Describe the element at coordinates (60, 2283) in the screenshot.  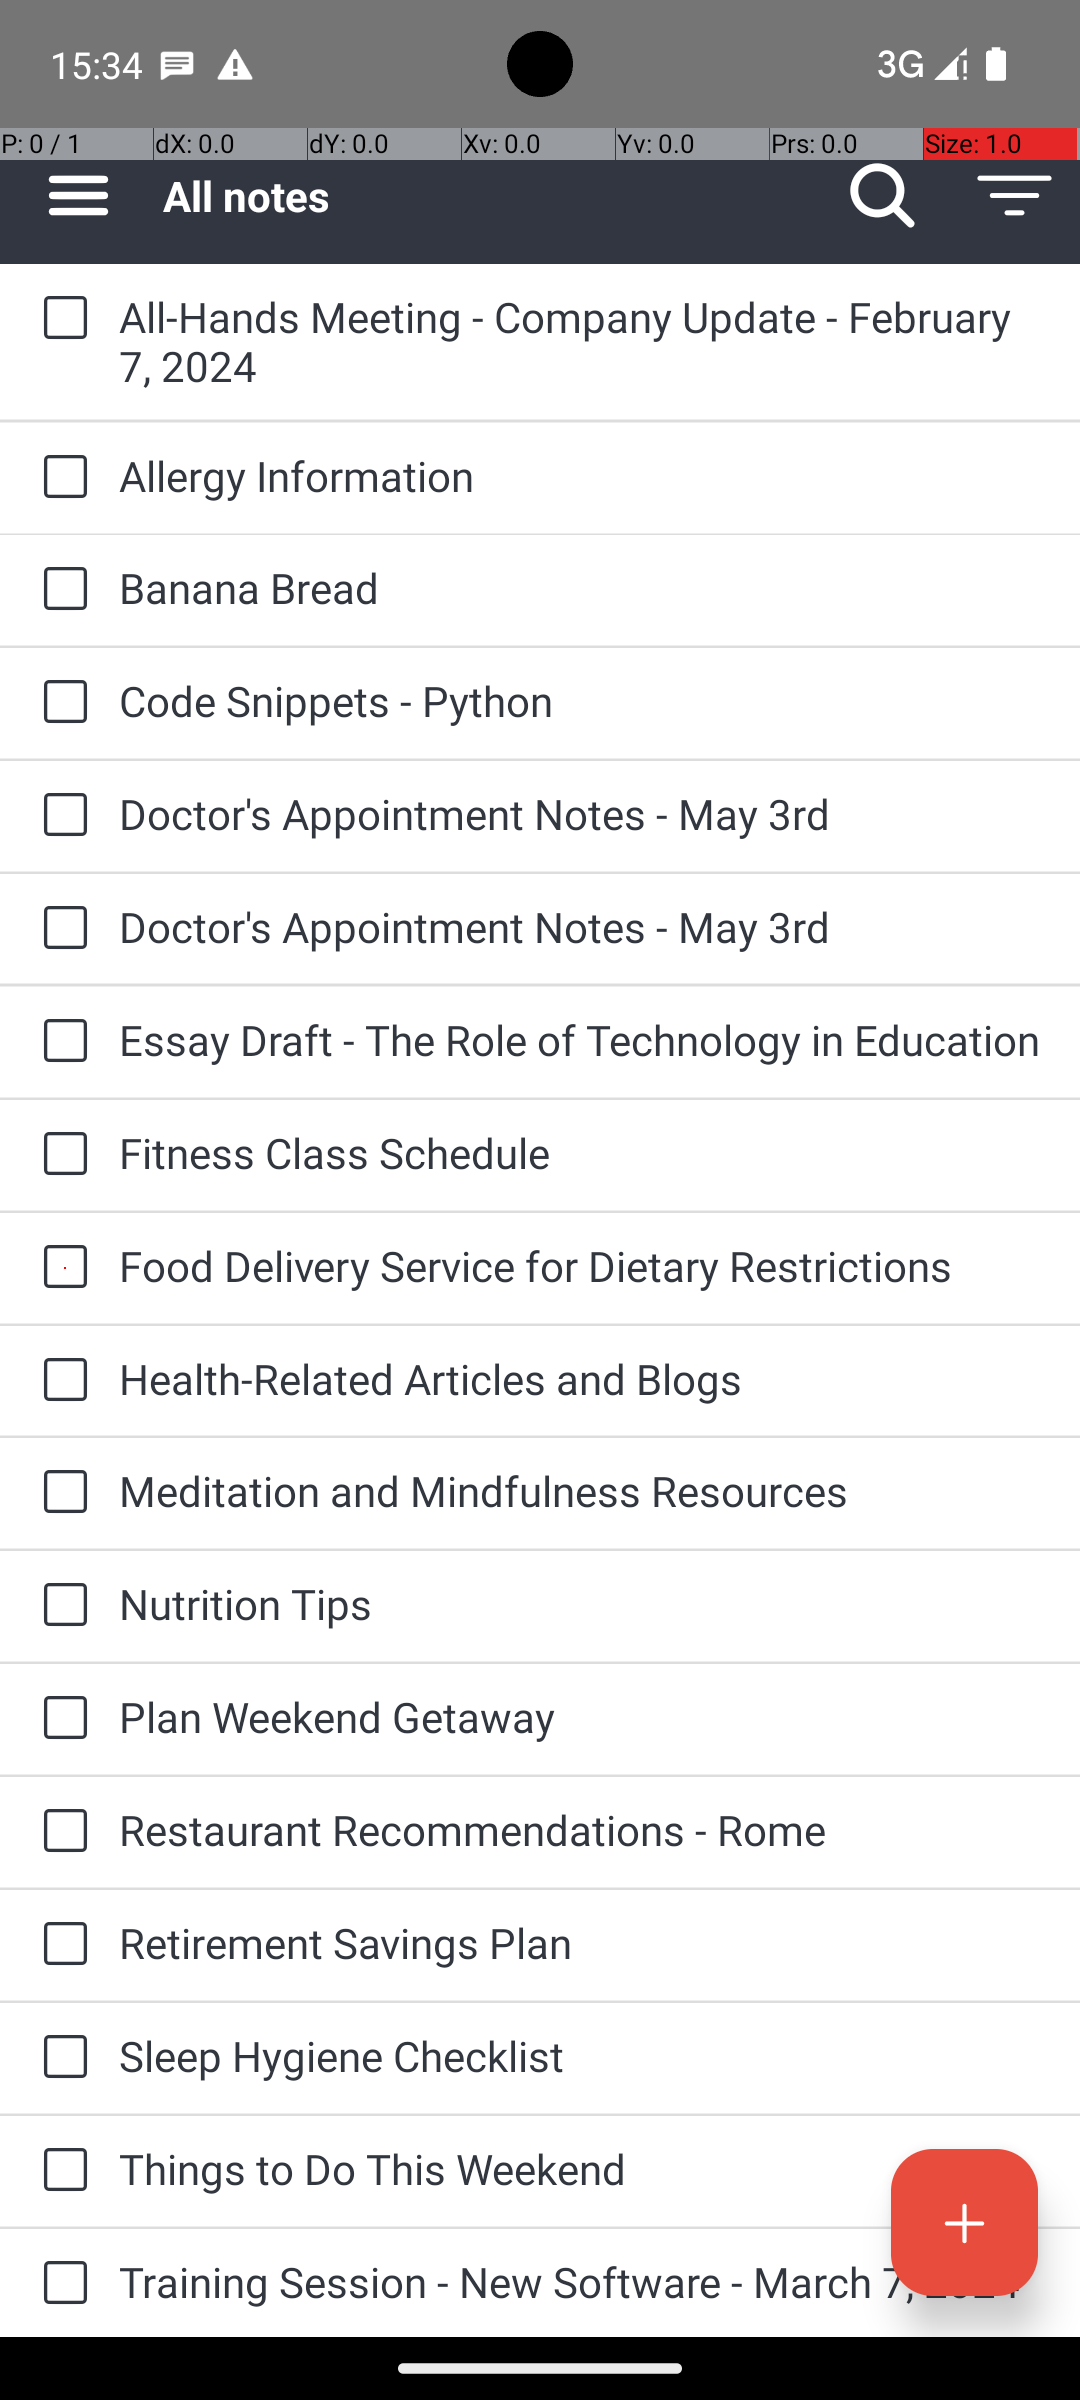
I see `to-do: Training Session - New Software - March 7, 2024` at that location.